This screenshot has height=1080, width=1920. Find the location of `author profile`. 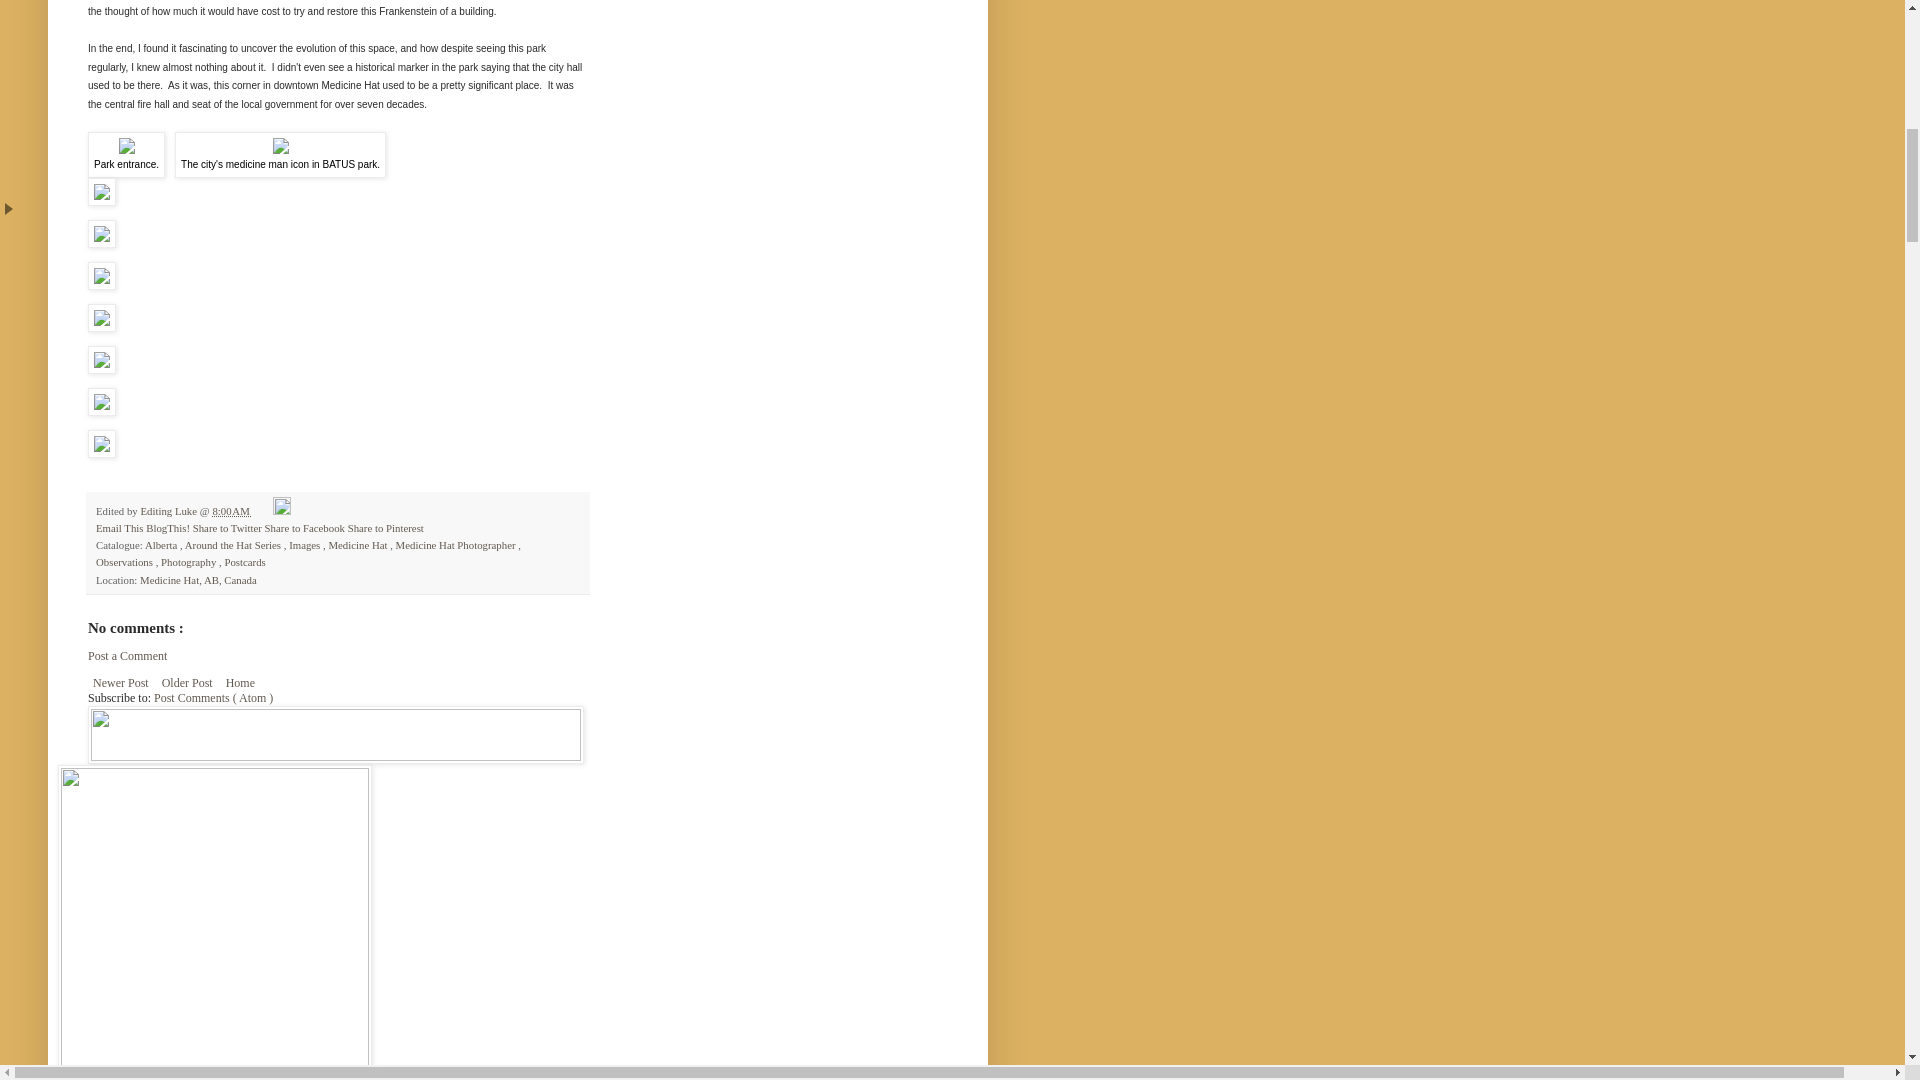

author profile is located at coordinates (170, 511).